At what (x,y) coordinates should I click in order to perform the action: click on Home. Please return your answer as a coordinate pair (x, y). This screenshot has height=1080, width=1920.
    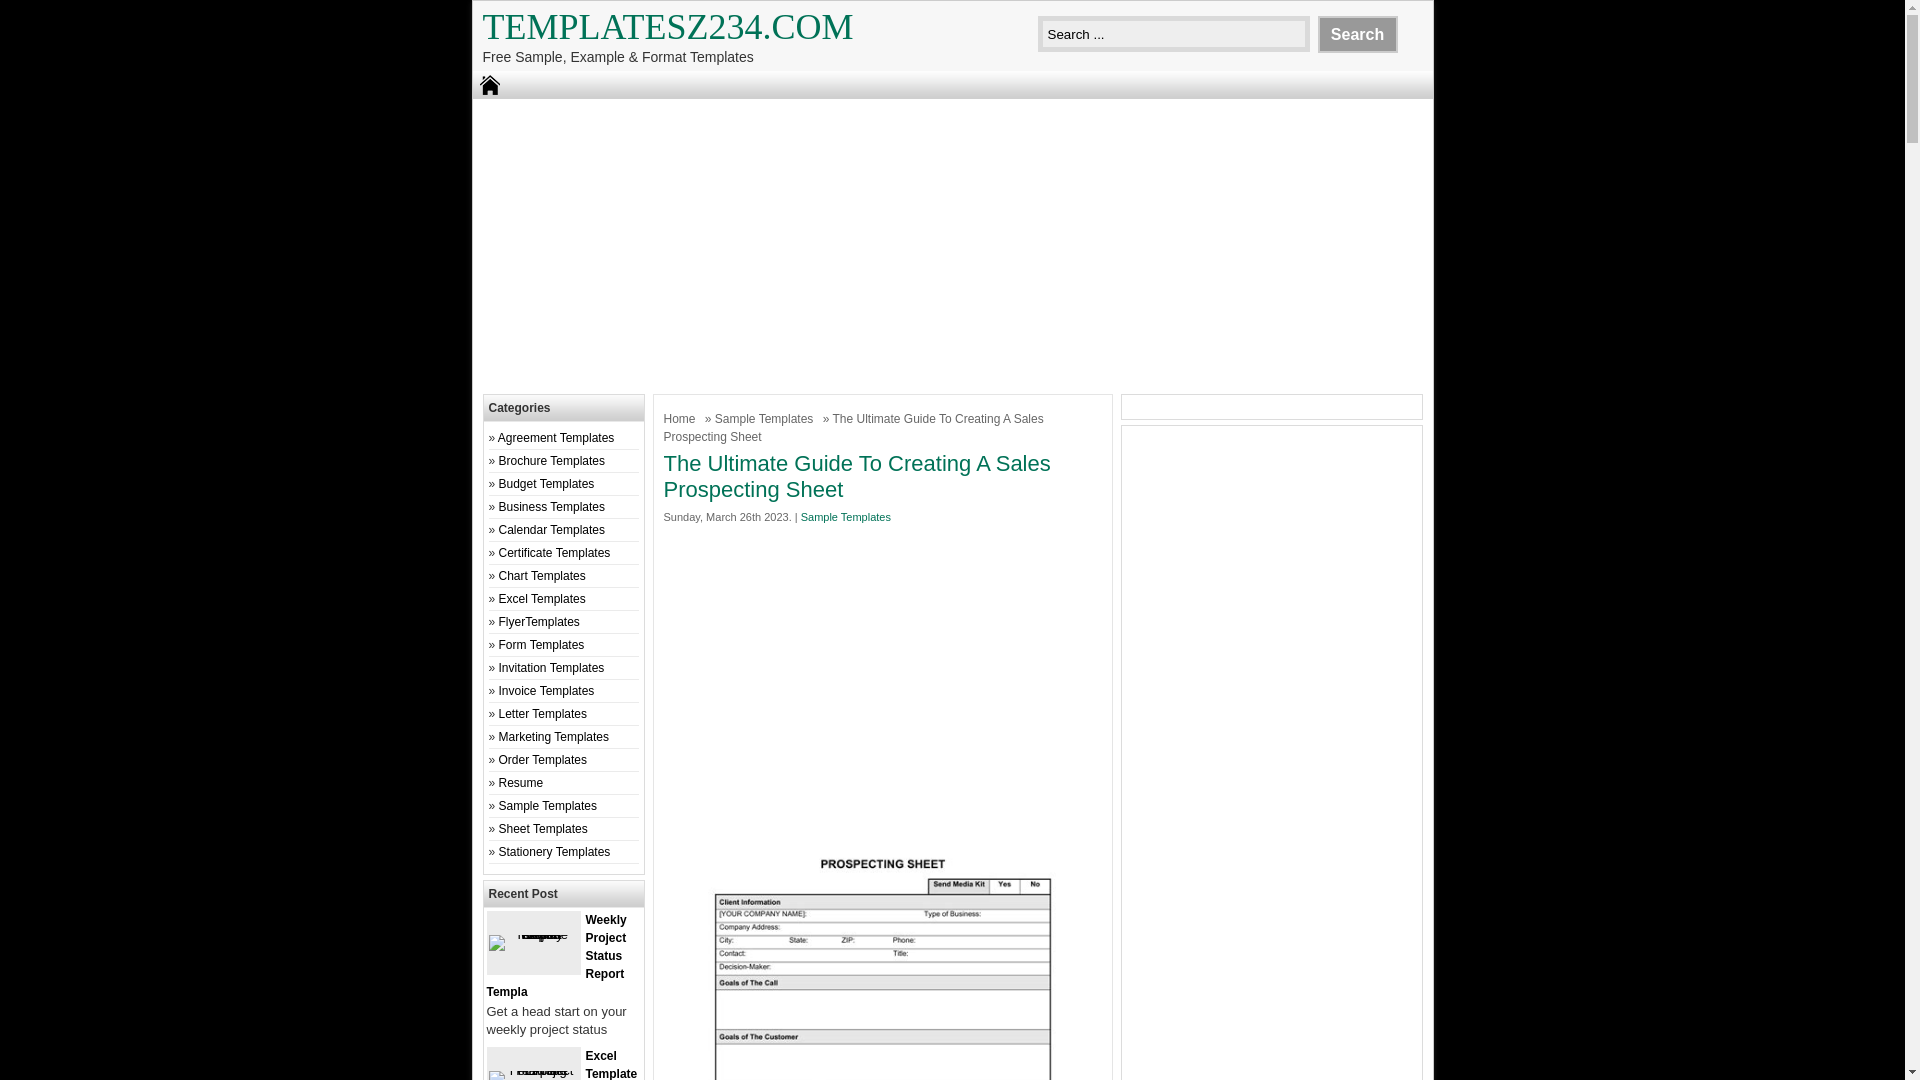
    Looking at the image, I should click on (682, 418).